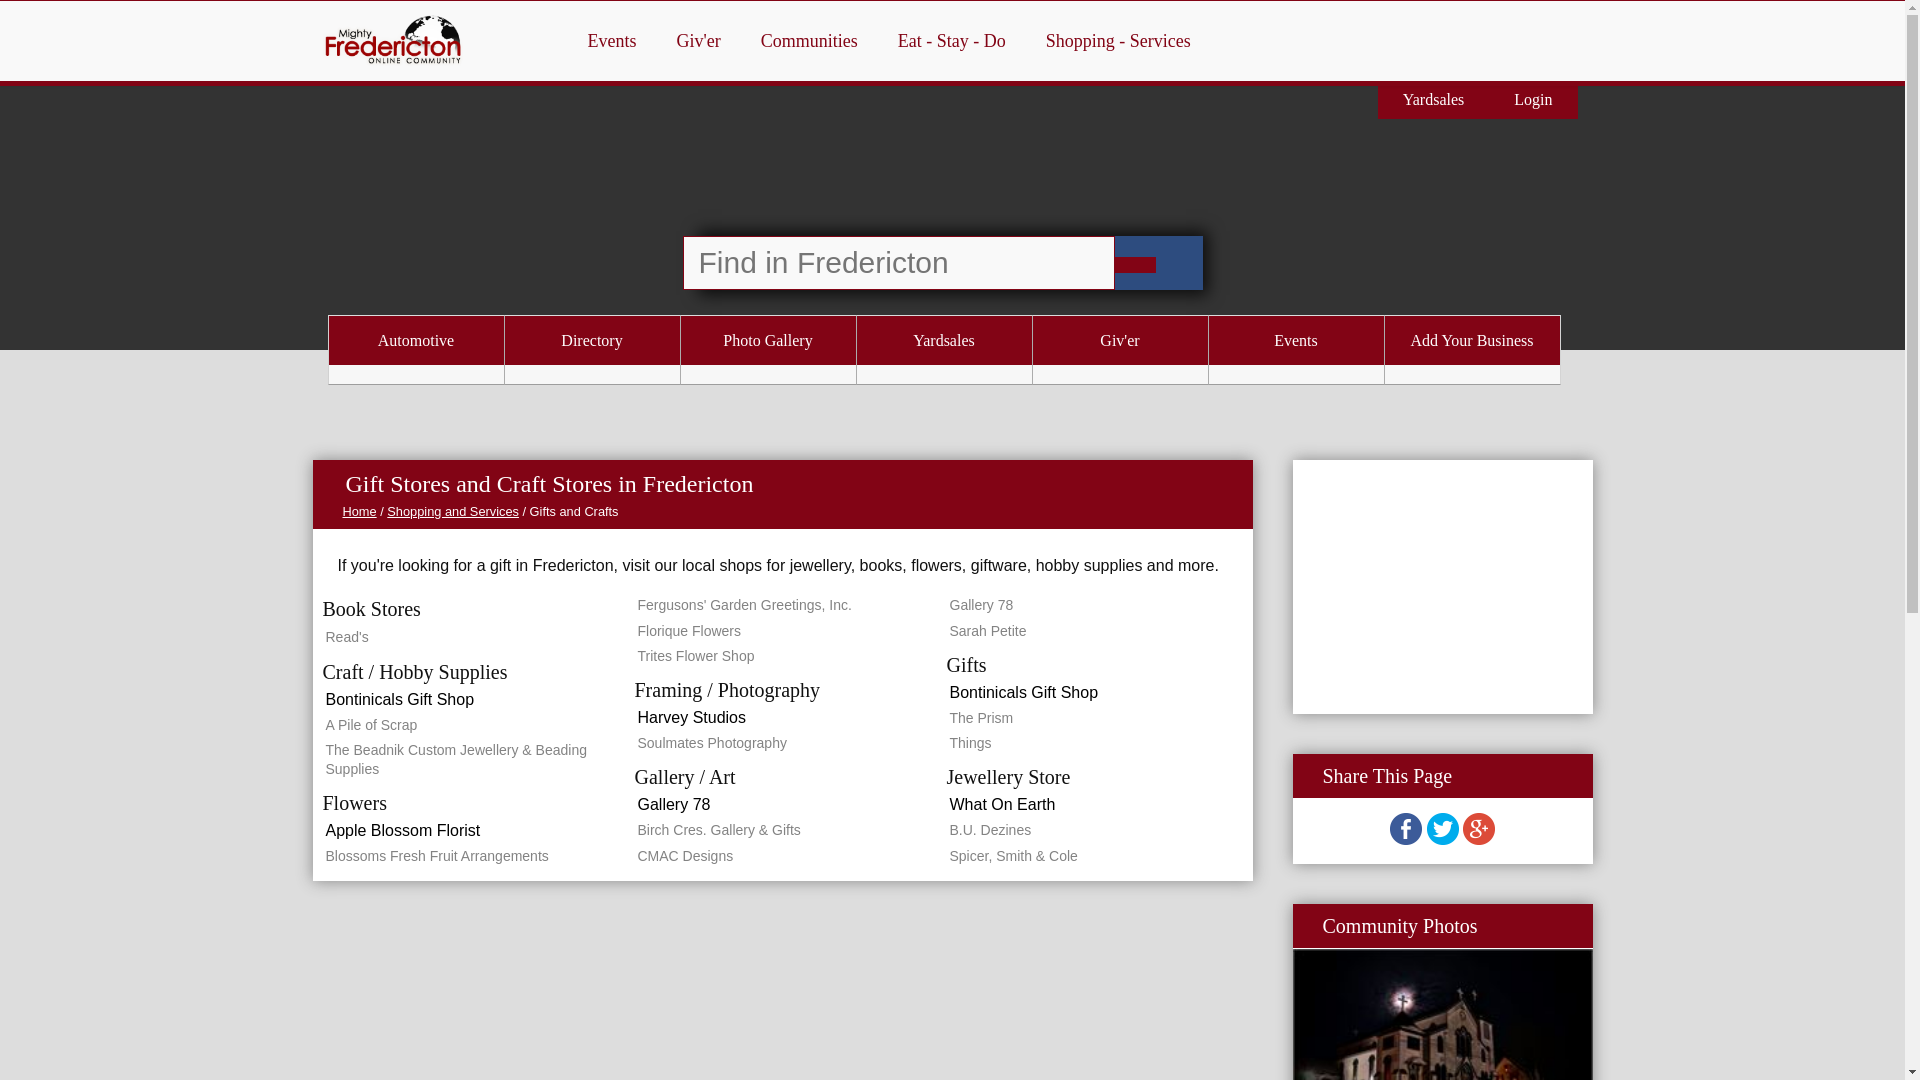 The height and width of the screenshot is (1080, 1920). Describe the element at coordinates (591, 340) in the screenshot. I see `Directory` at that location.